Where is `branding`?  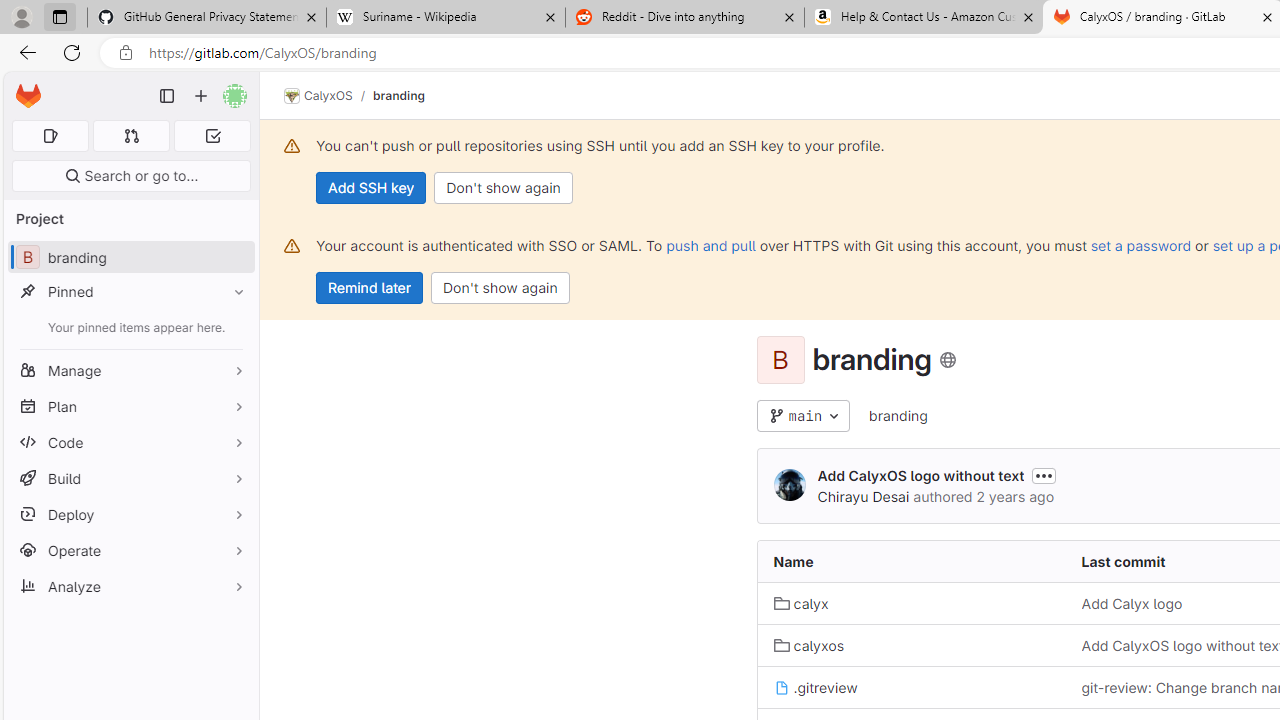
branding is located at coordinates (898, 416).